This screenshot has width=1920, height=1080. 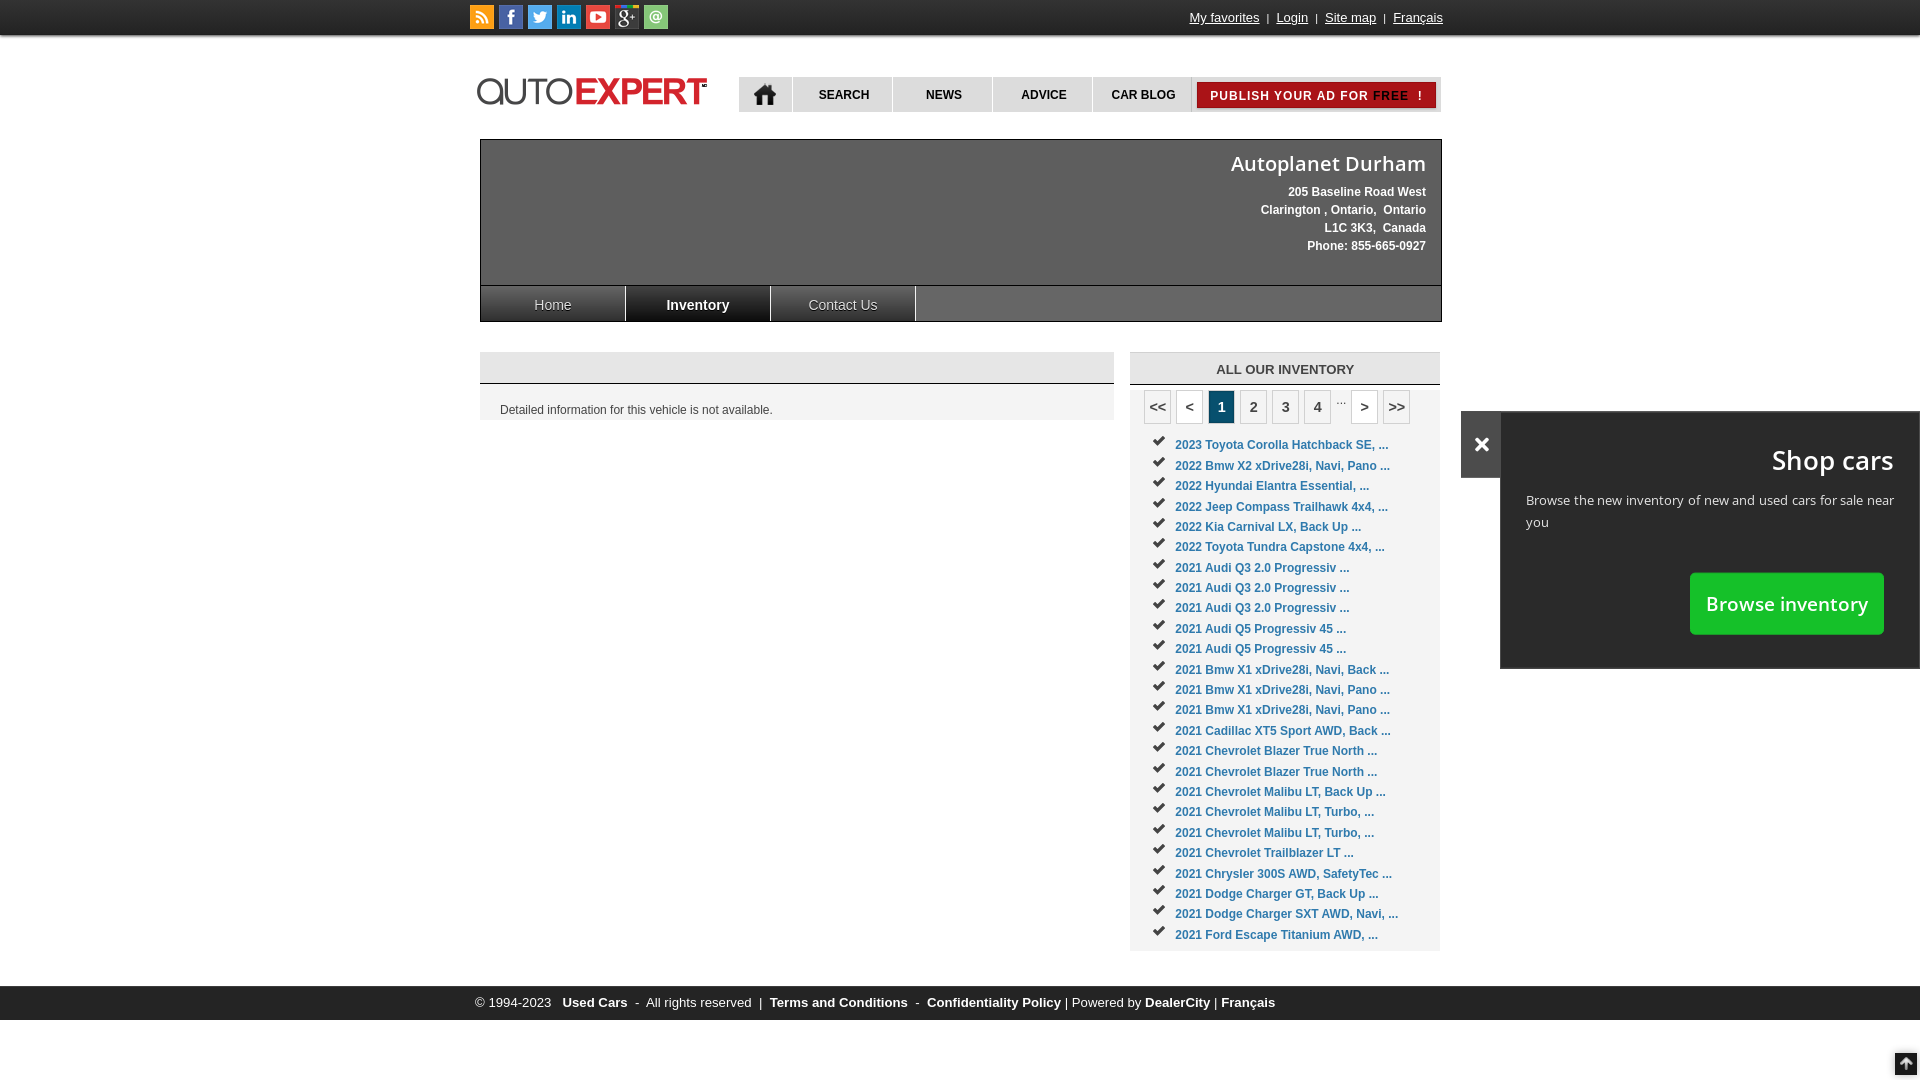 What do you see at coordinates (482, 25) in the screenshot?
I see `Follow car news on autoExpert.ca` at bounding box center [482, 25].